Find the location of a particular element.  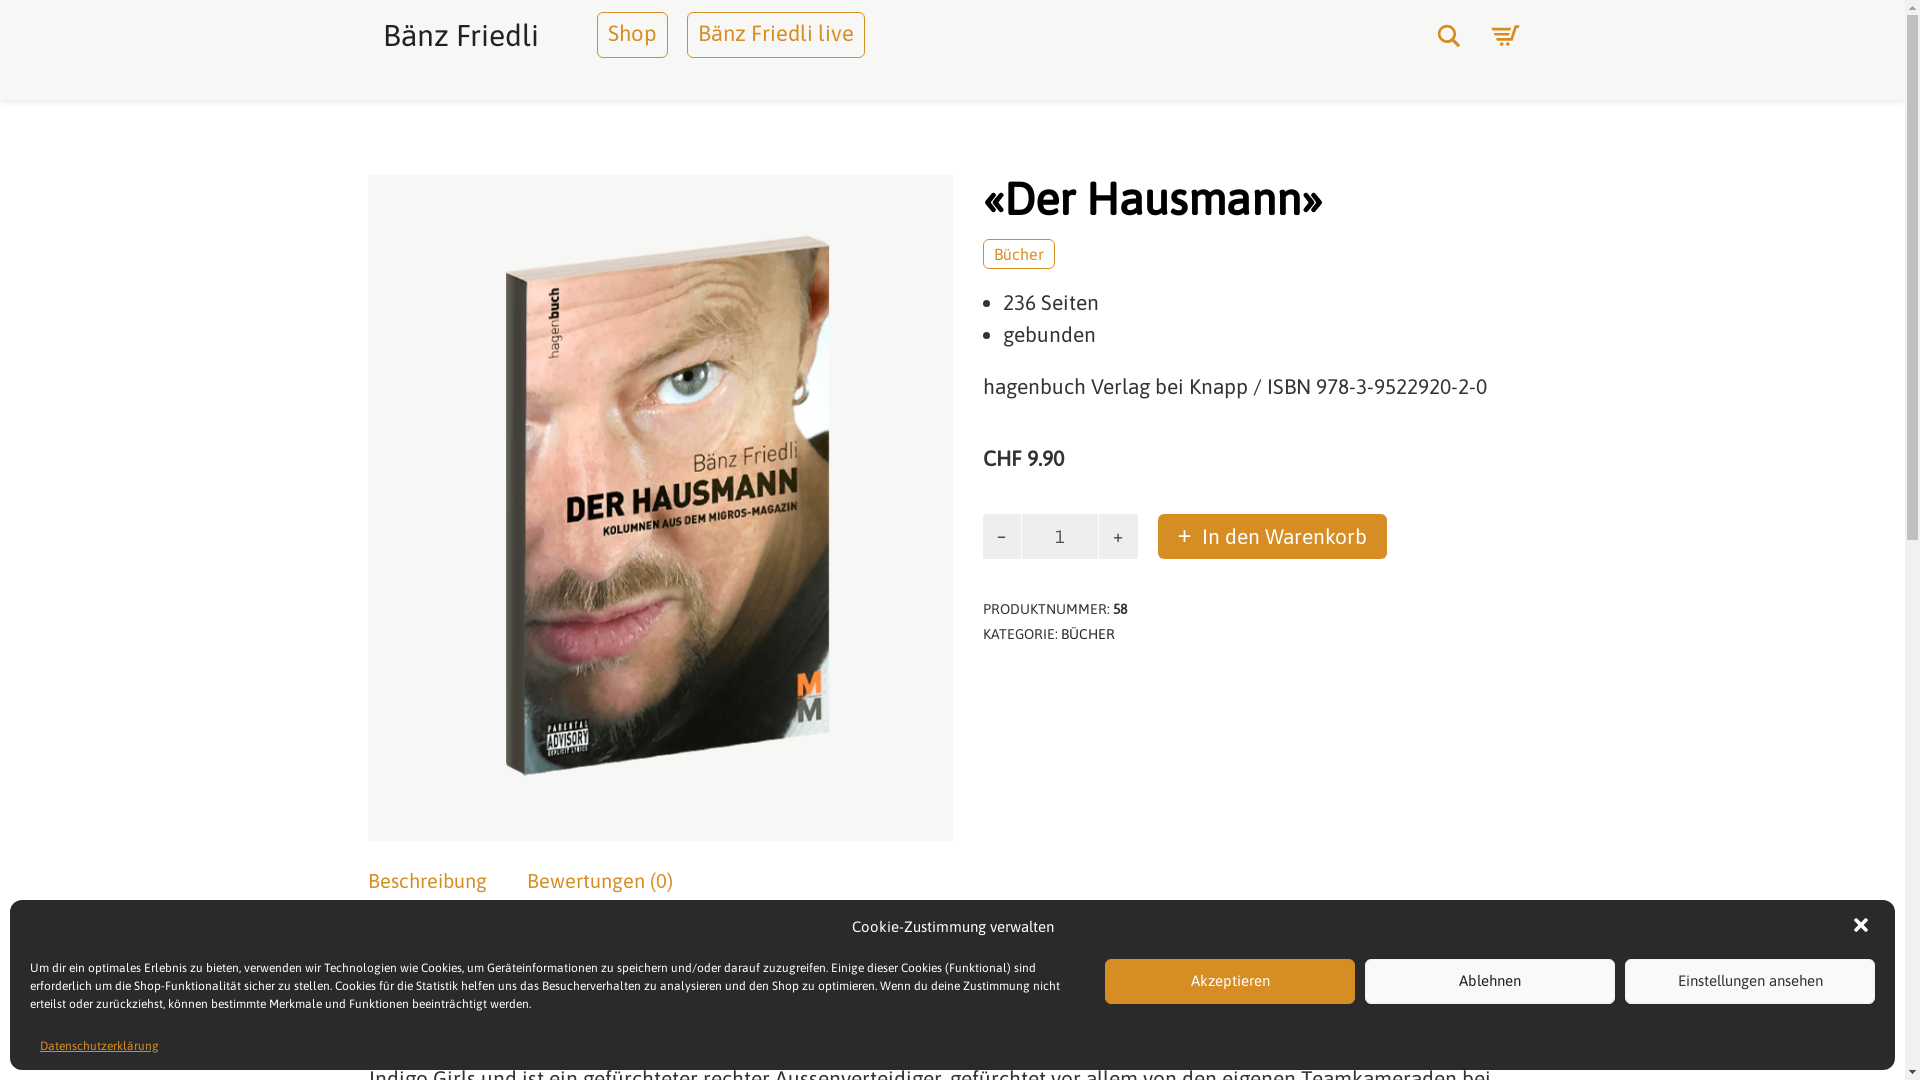

In den Warenkorb is located at coordinates (1272, 536).